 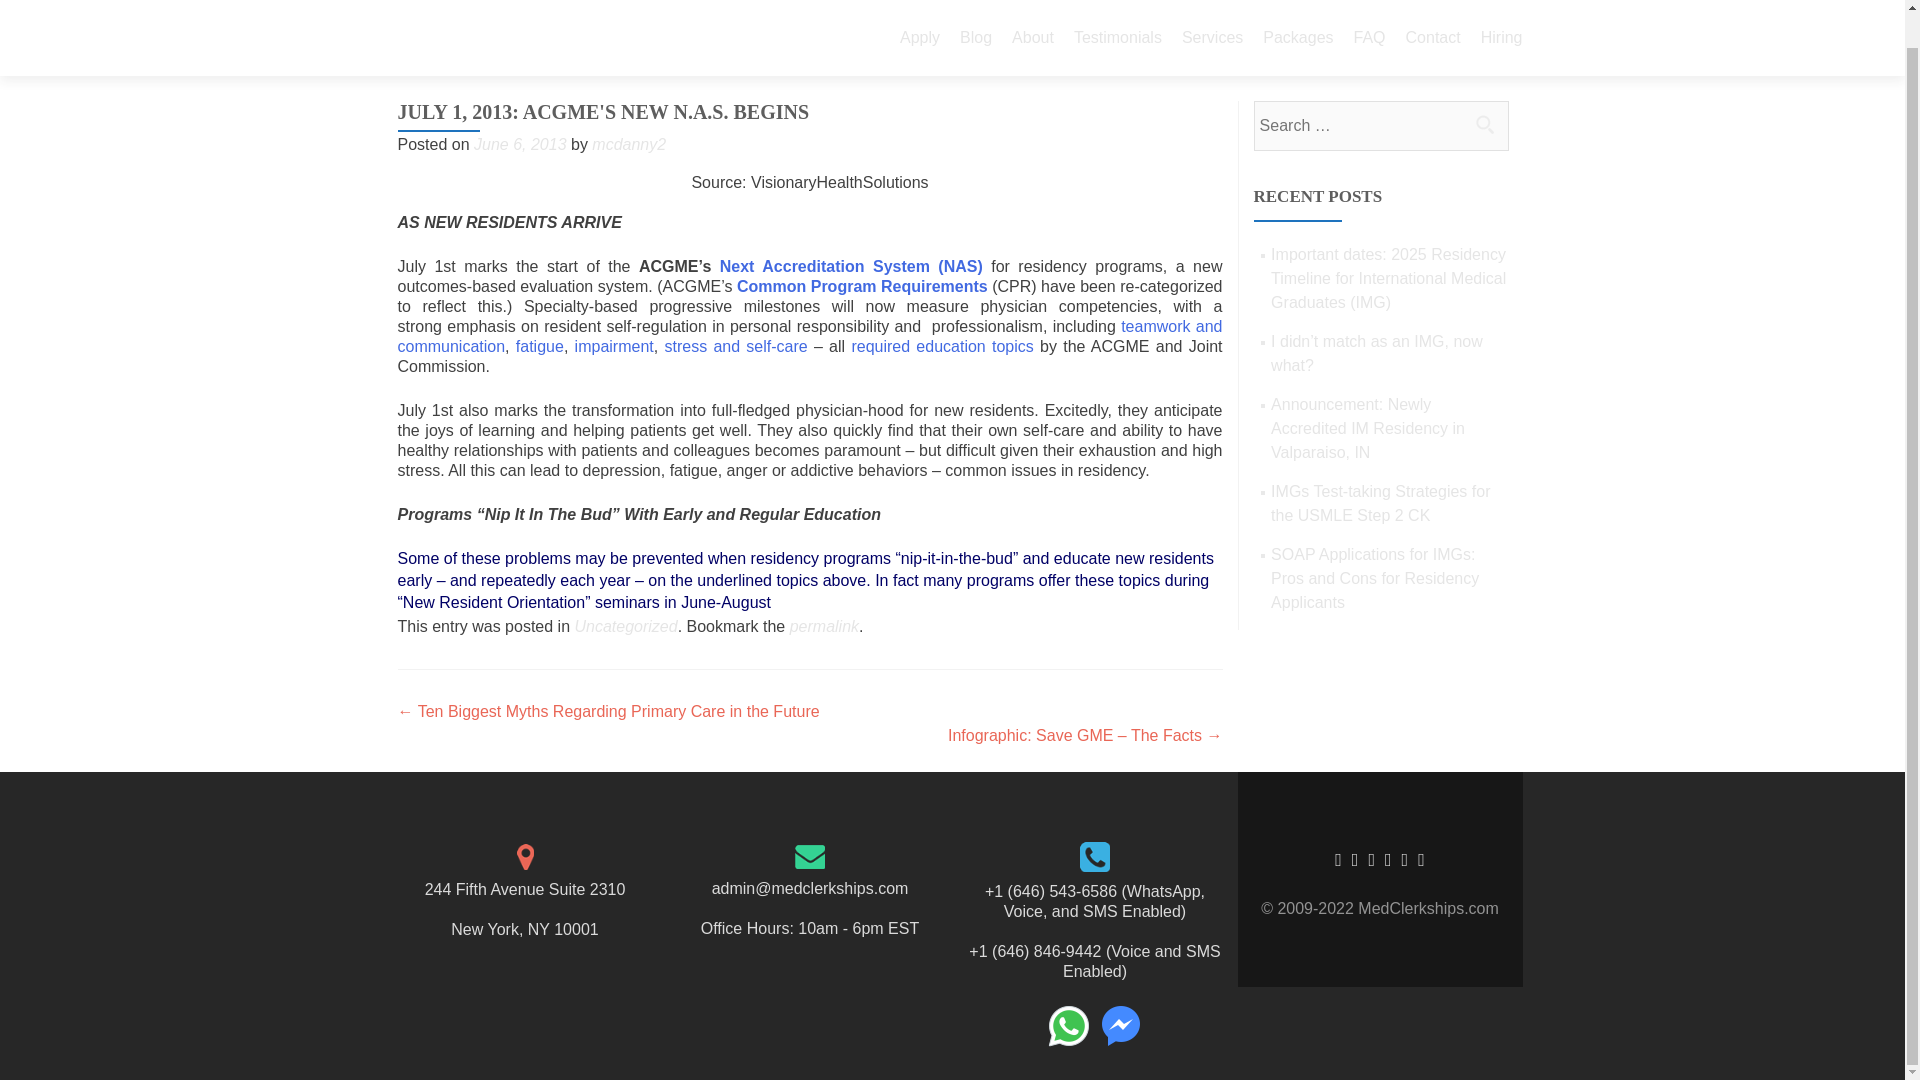 What do you see at coordinates (1433, 10) in the screenshot?
I see `Contact` at bounding box center [1433, 10].